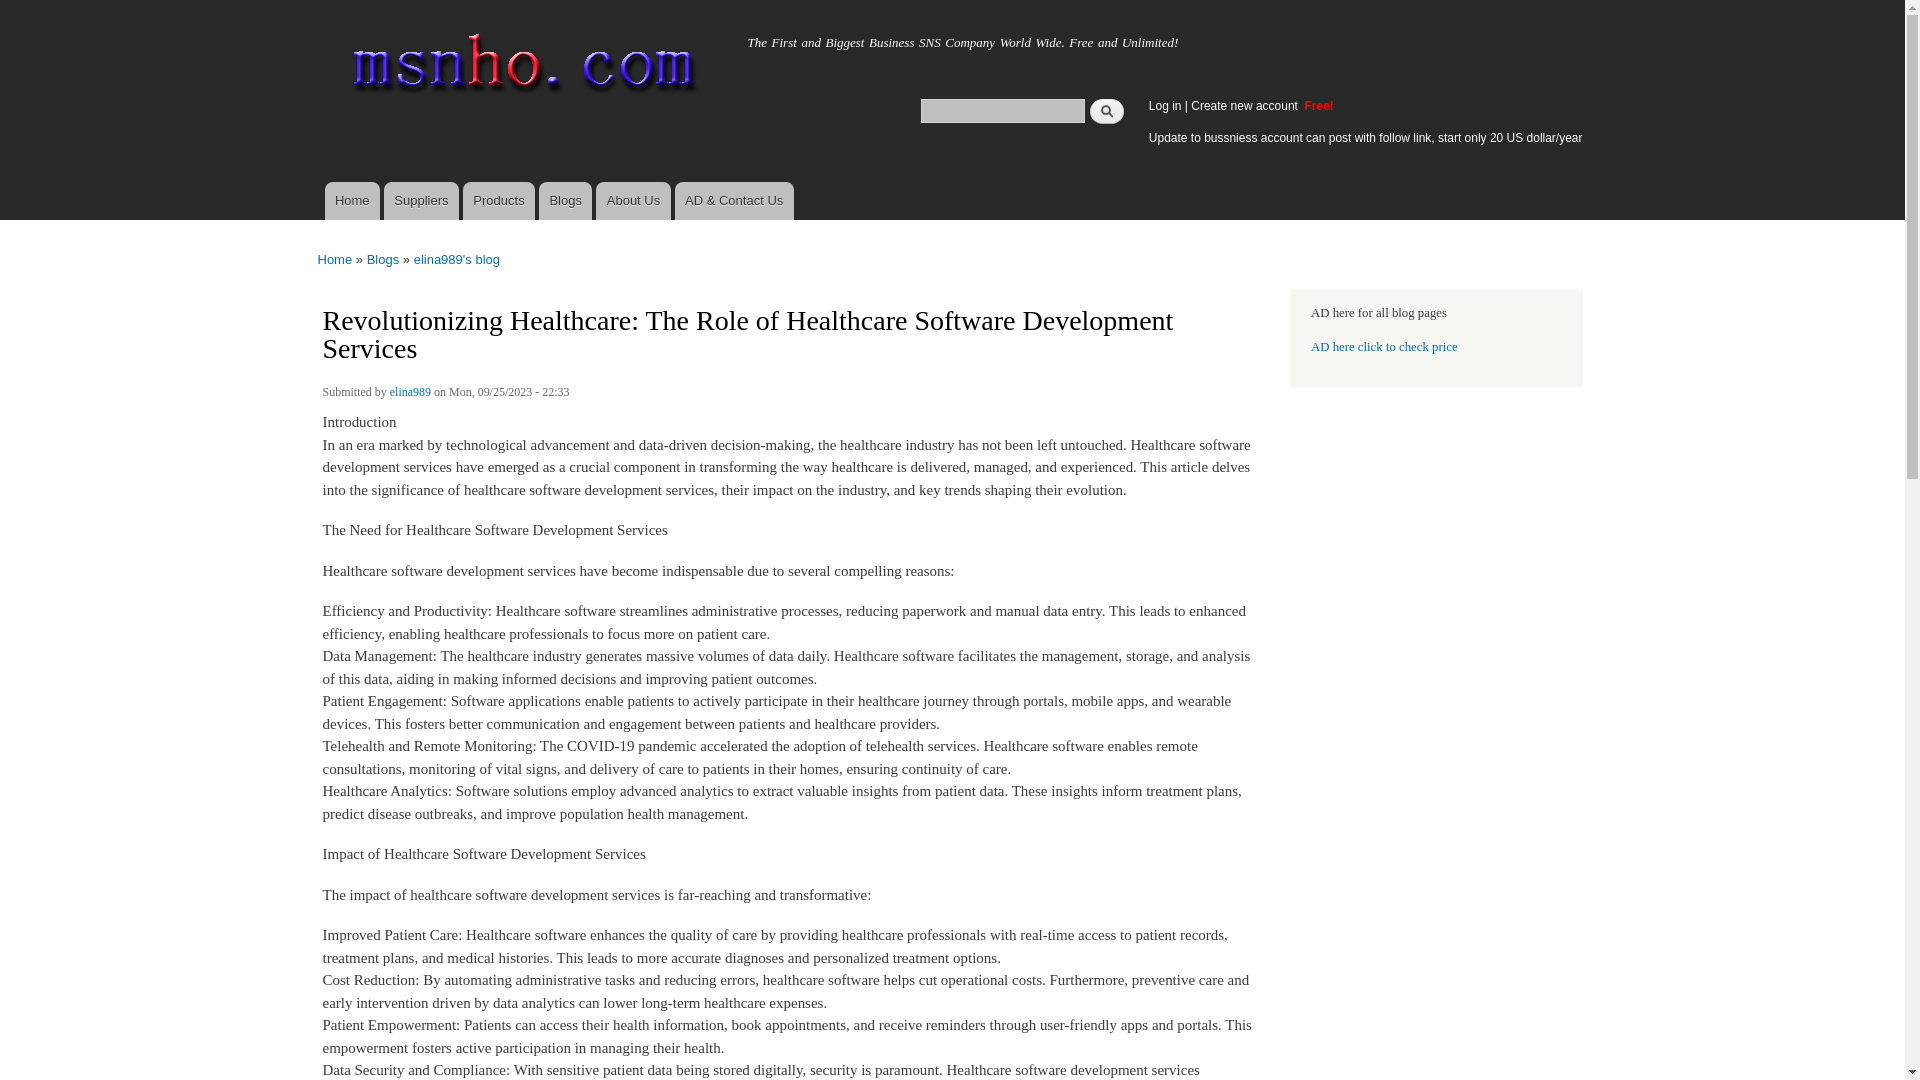 This screenshot has width=1920, height=1080. Describe the element at coordinates (498, 201) in the screenshot. I see `Products` at that location.